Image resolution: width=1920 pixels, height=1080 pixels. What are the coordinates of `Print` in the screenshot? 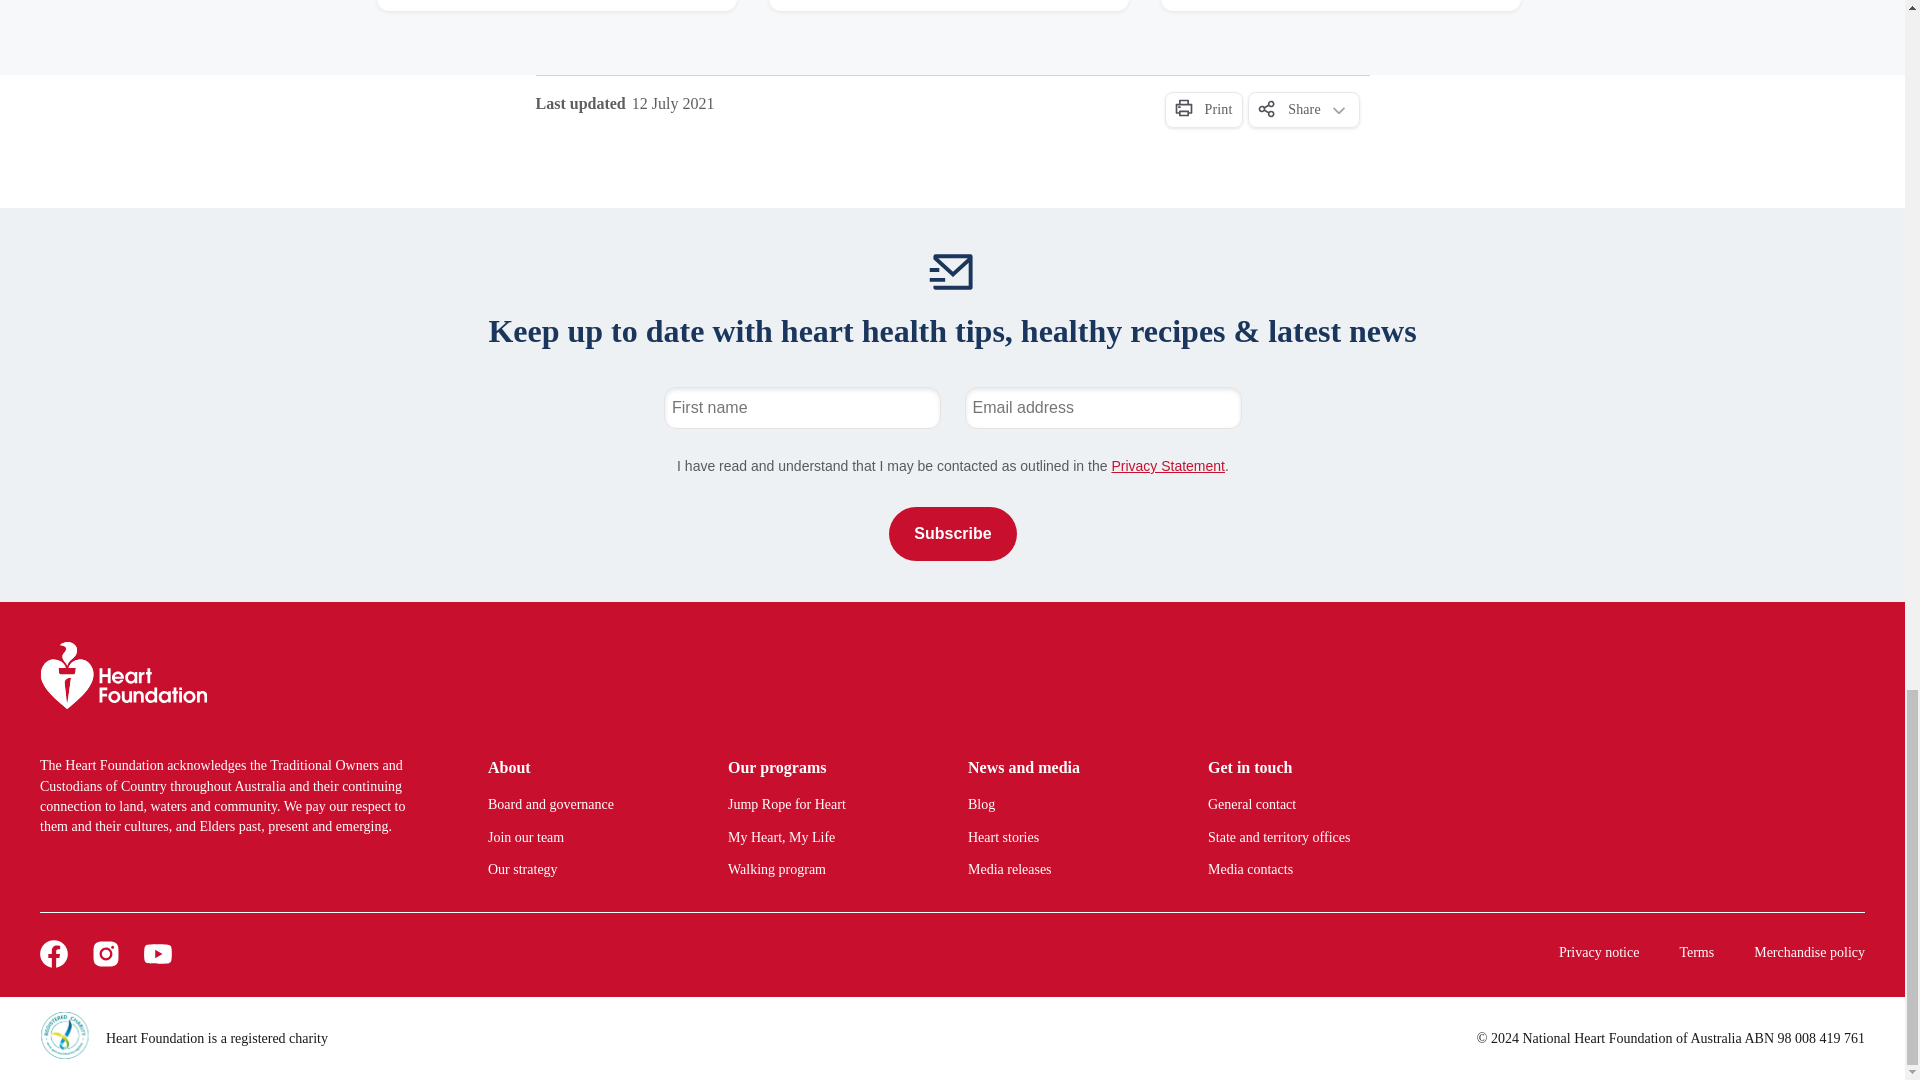 It's located at (1202, 110).